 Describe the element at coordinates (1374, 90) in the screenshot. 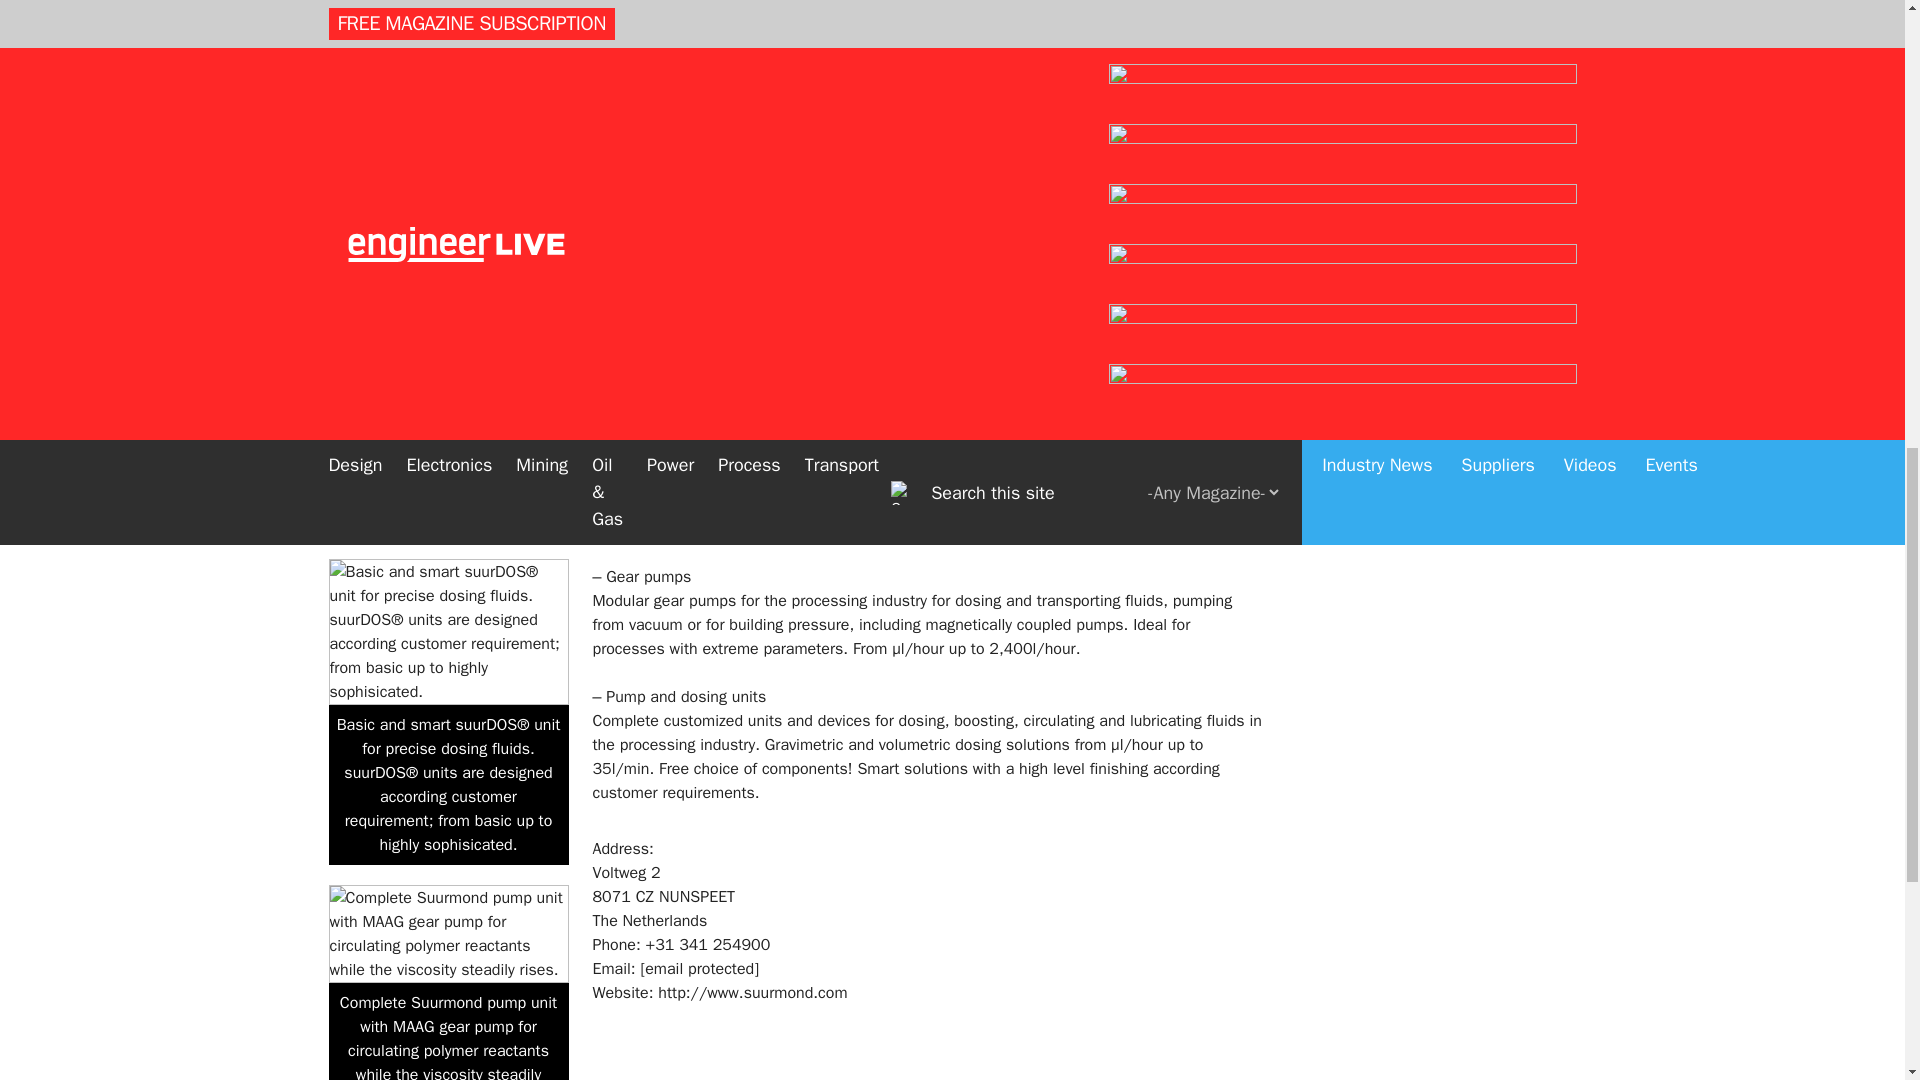

I see `oilandgas` at that location.